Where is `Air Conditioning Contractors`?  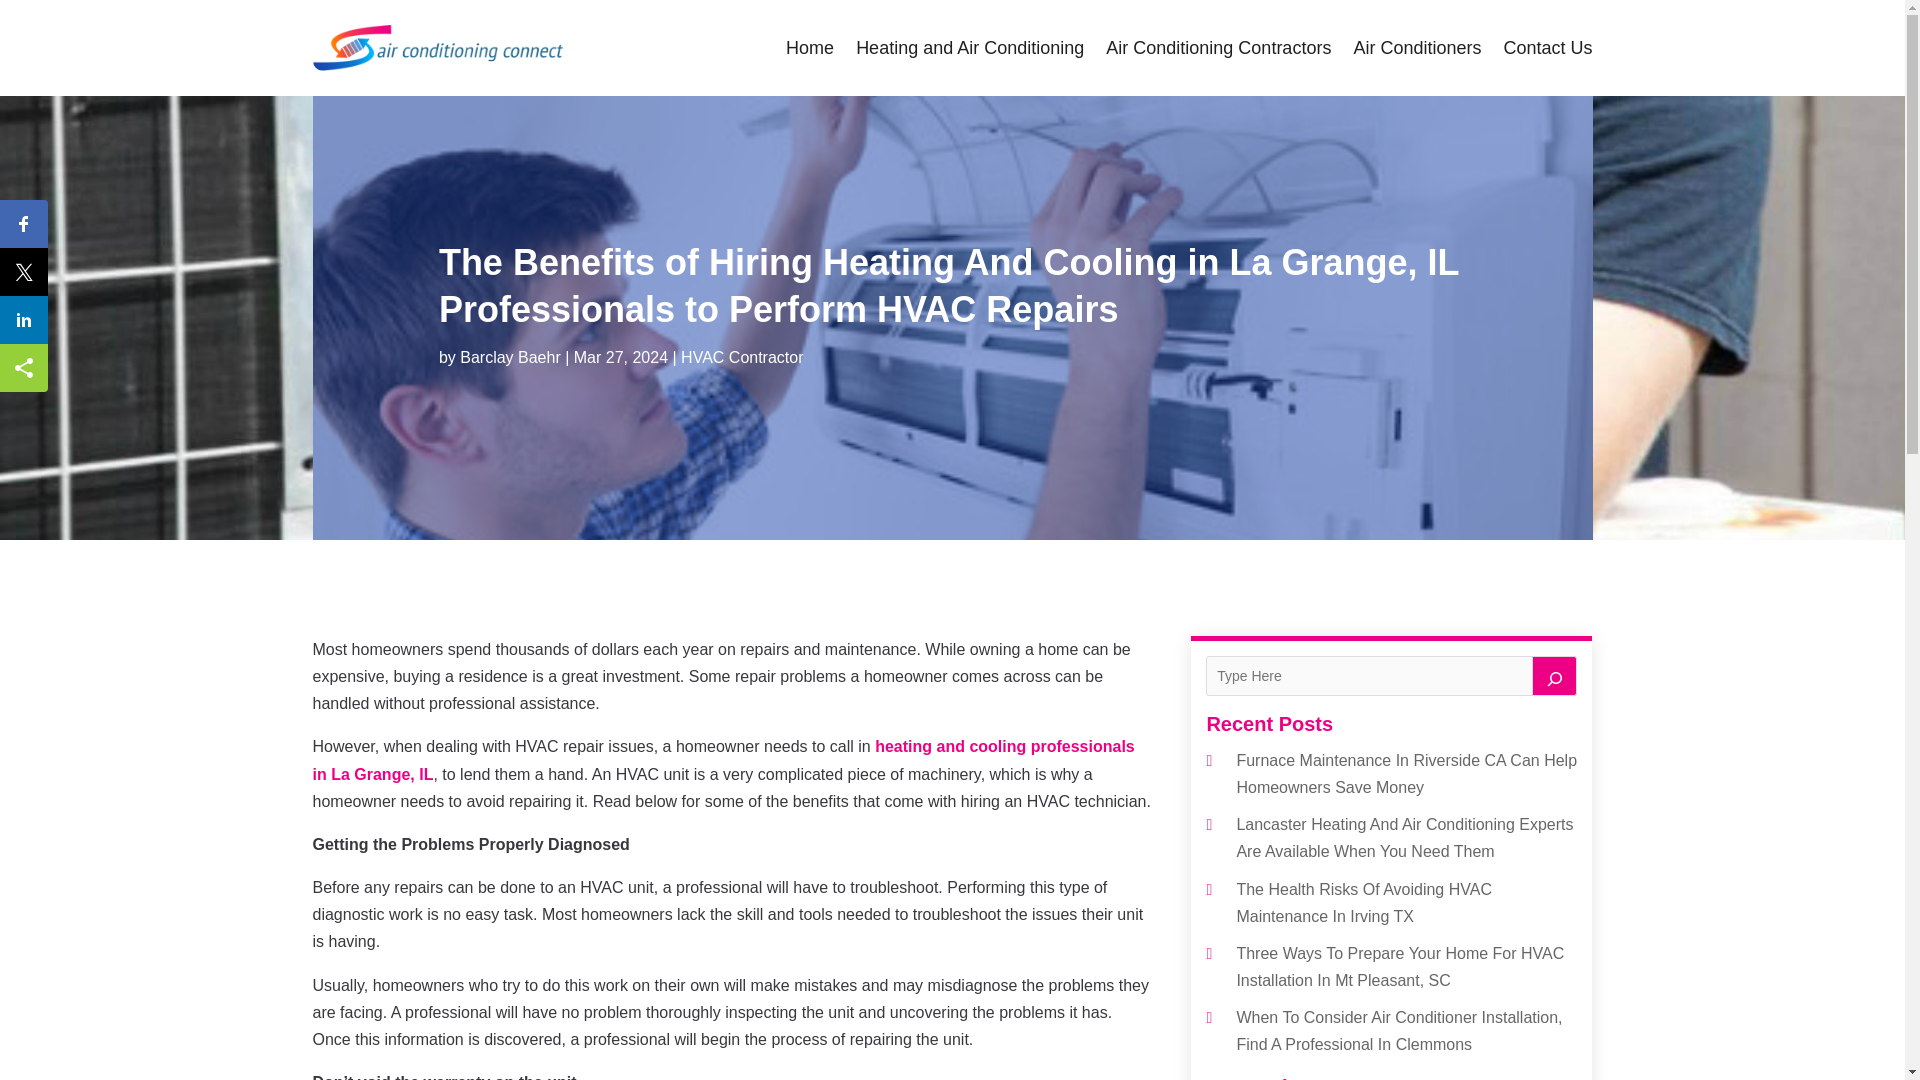 Air Conditioning Contractors is located at coordinates (1218, 48).